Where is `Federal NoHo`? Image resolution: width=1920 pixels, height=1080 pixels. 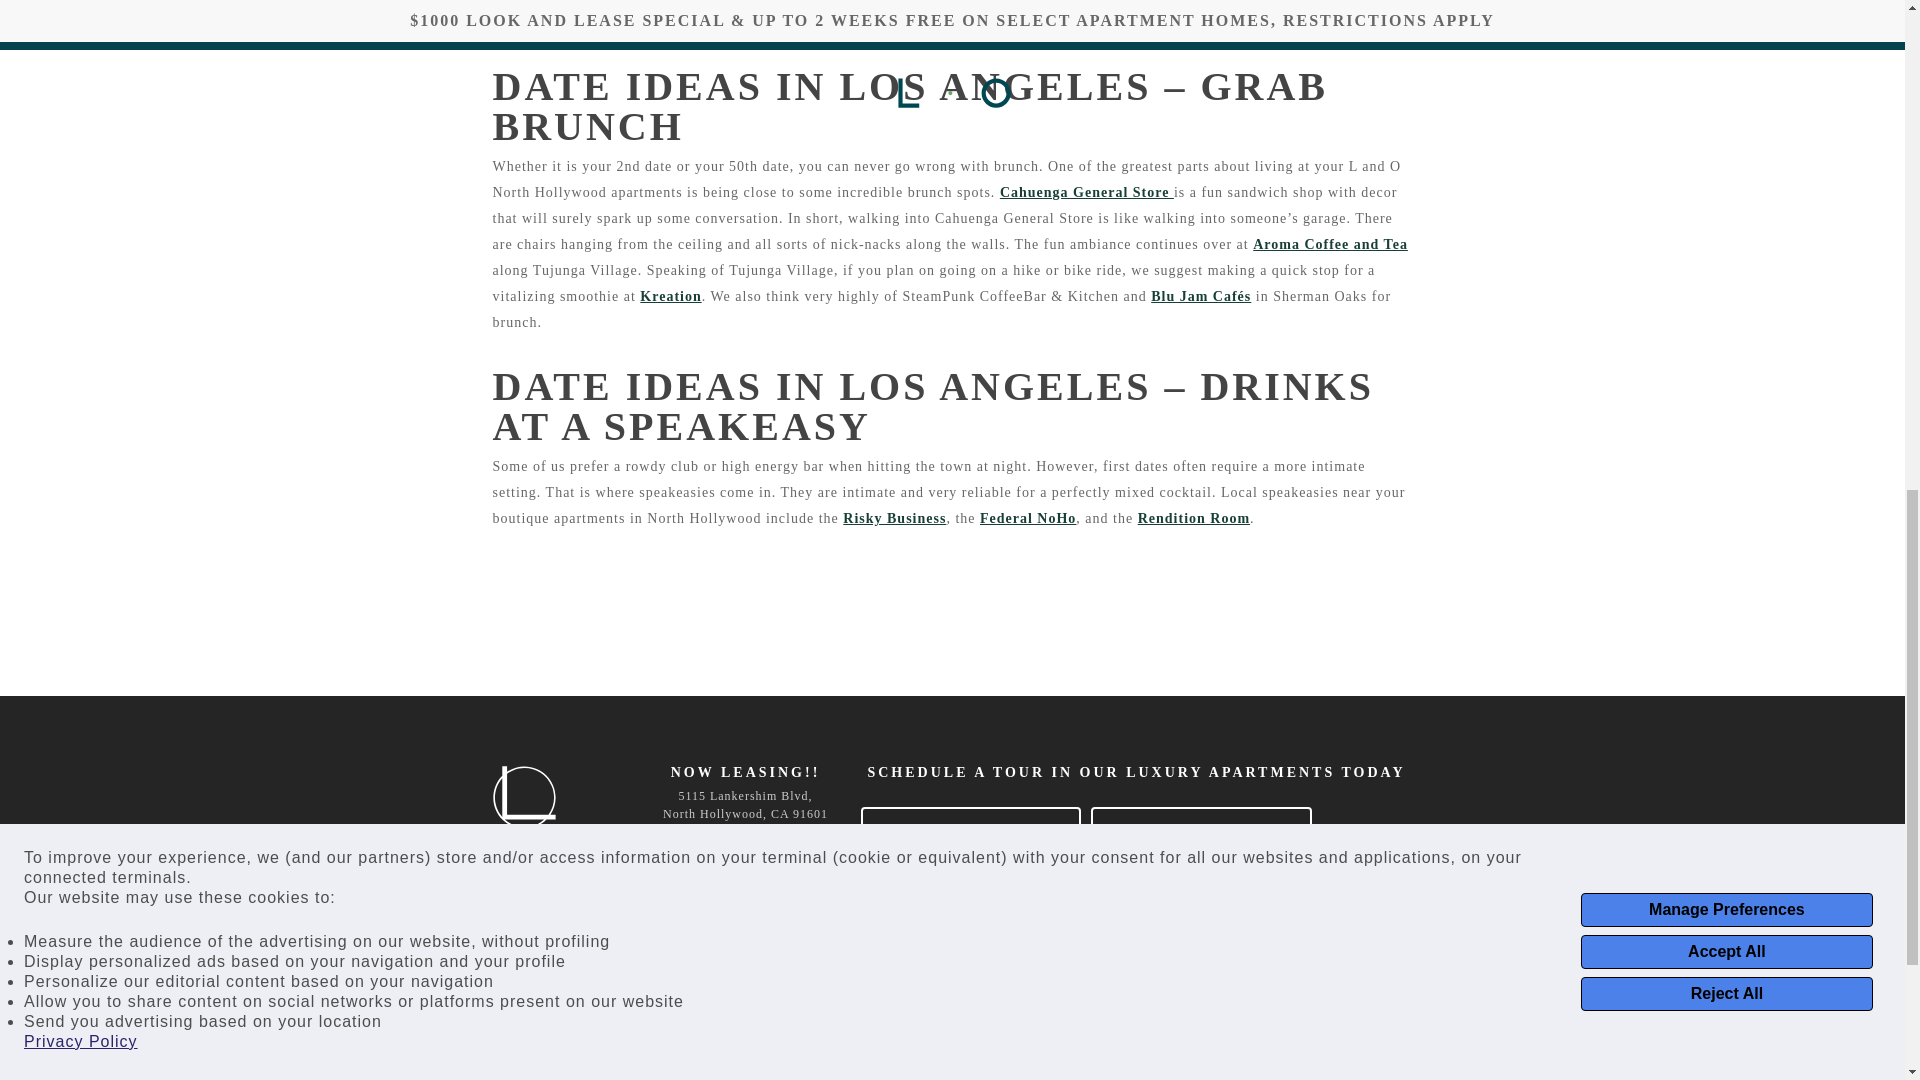
Federal NoHo is located at coordinates (1027, 518).